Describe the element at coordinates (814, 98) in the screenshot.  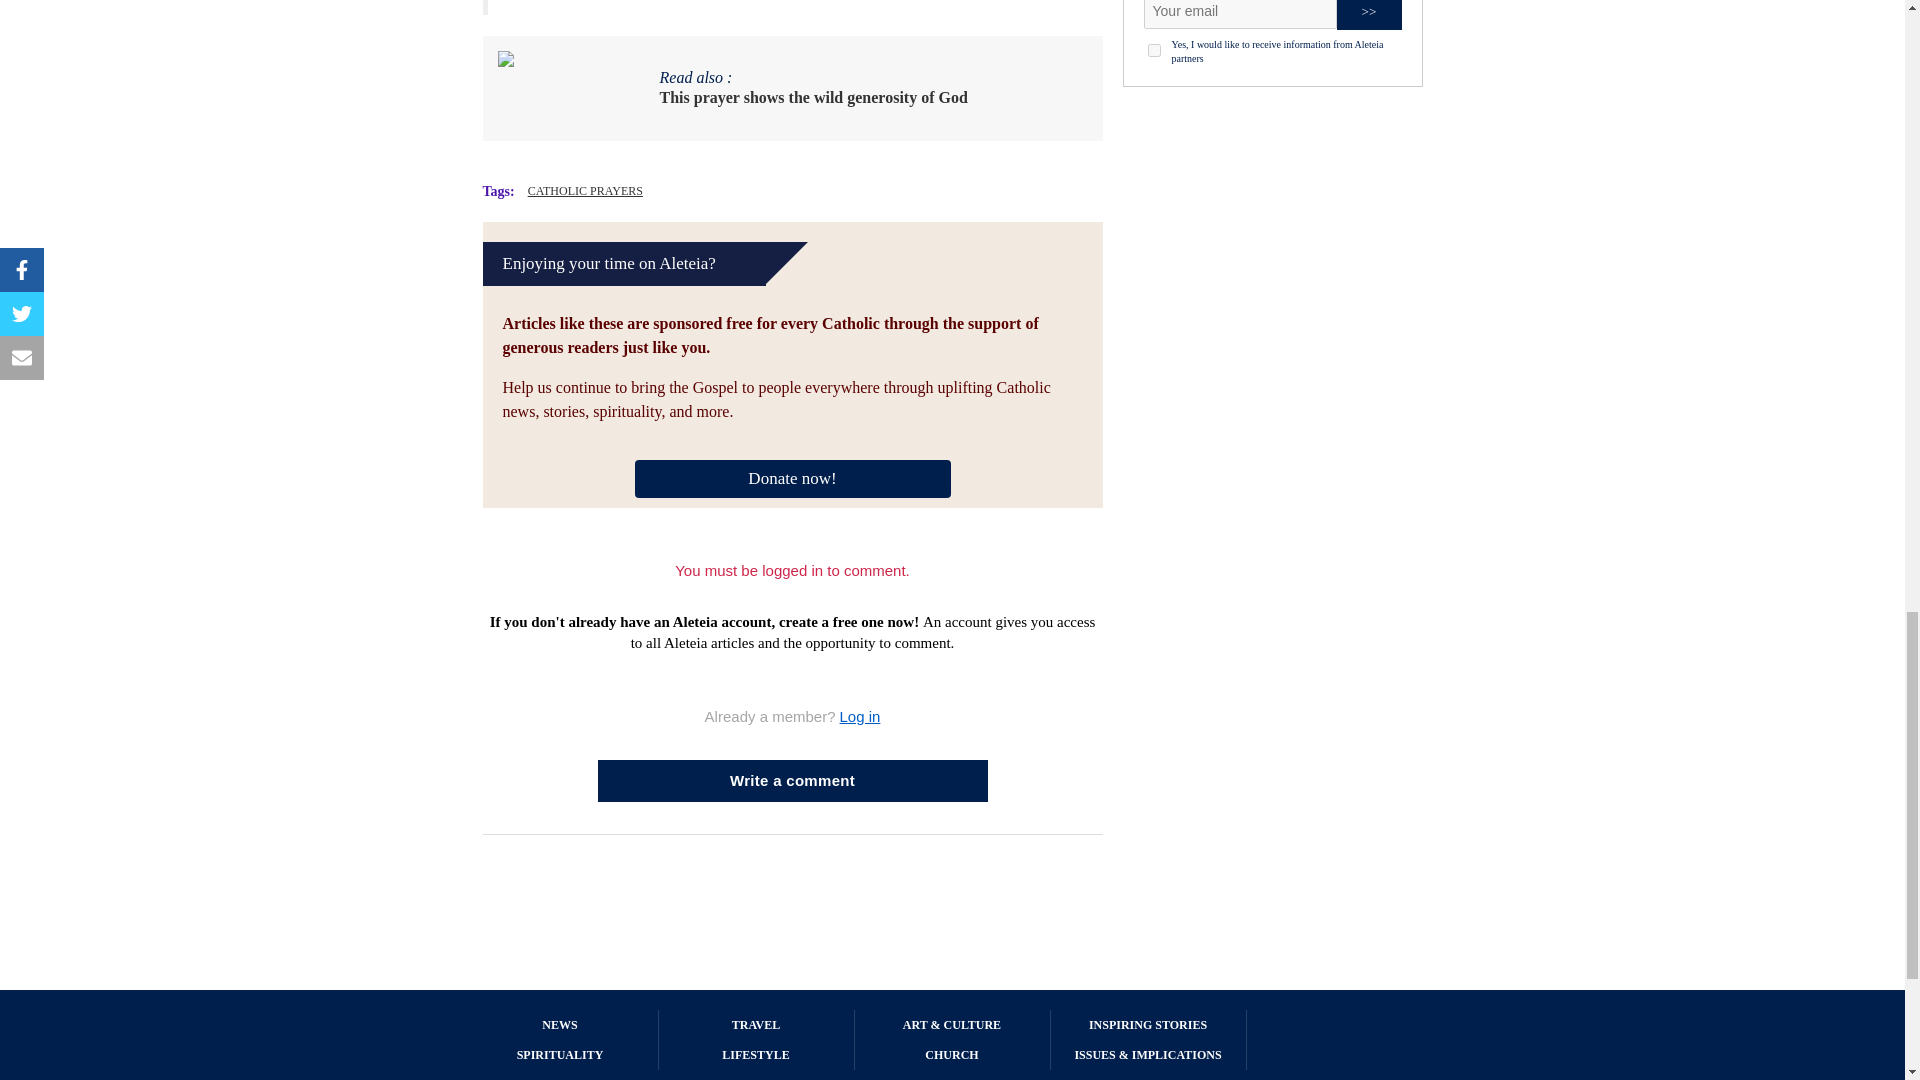
I see `This prayer shows the wild generosity of God` at that location.